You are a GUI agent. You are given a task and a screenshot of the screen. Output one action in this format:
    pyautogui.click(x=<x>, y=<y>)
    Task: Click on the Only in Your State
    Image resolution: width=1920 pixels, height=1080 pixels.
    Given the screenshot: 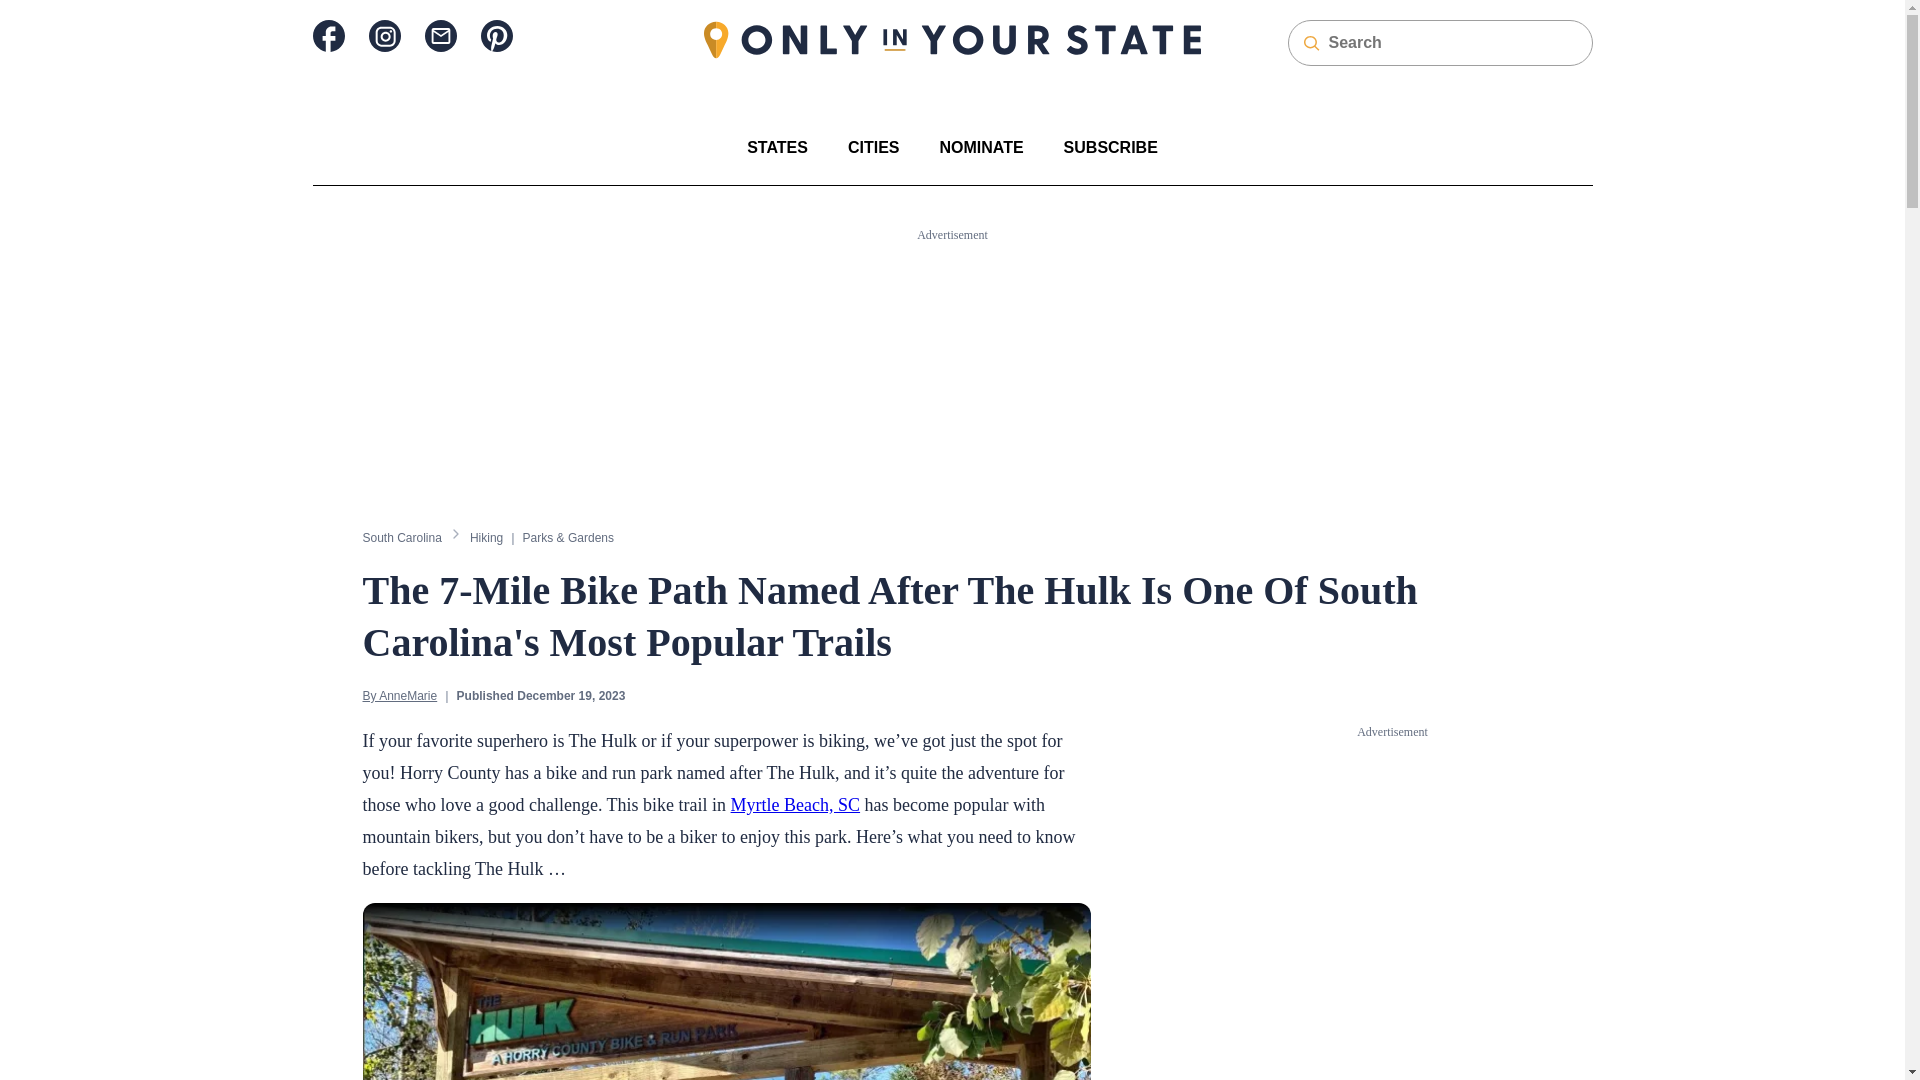 What is the action you would take?
    pyautogui.click(x=952, y=40)
    